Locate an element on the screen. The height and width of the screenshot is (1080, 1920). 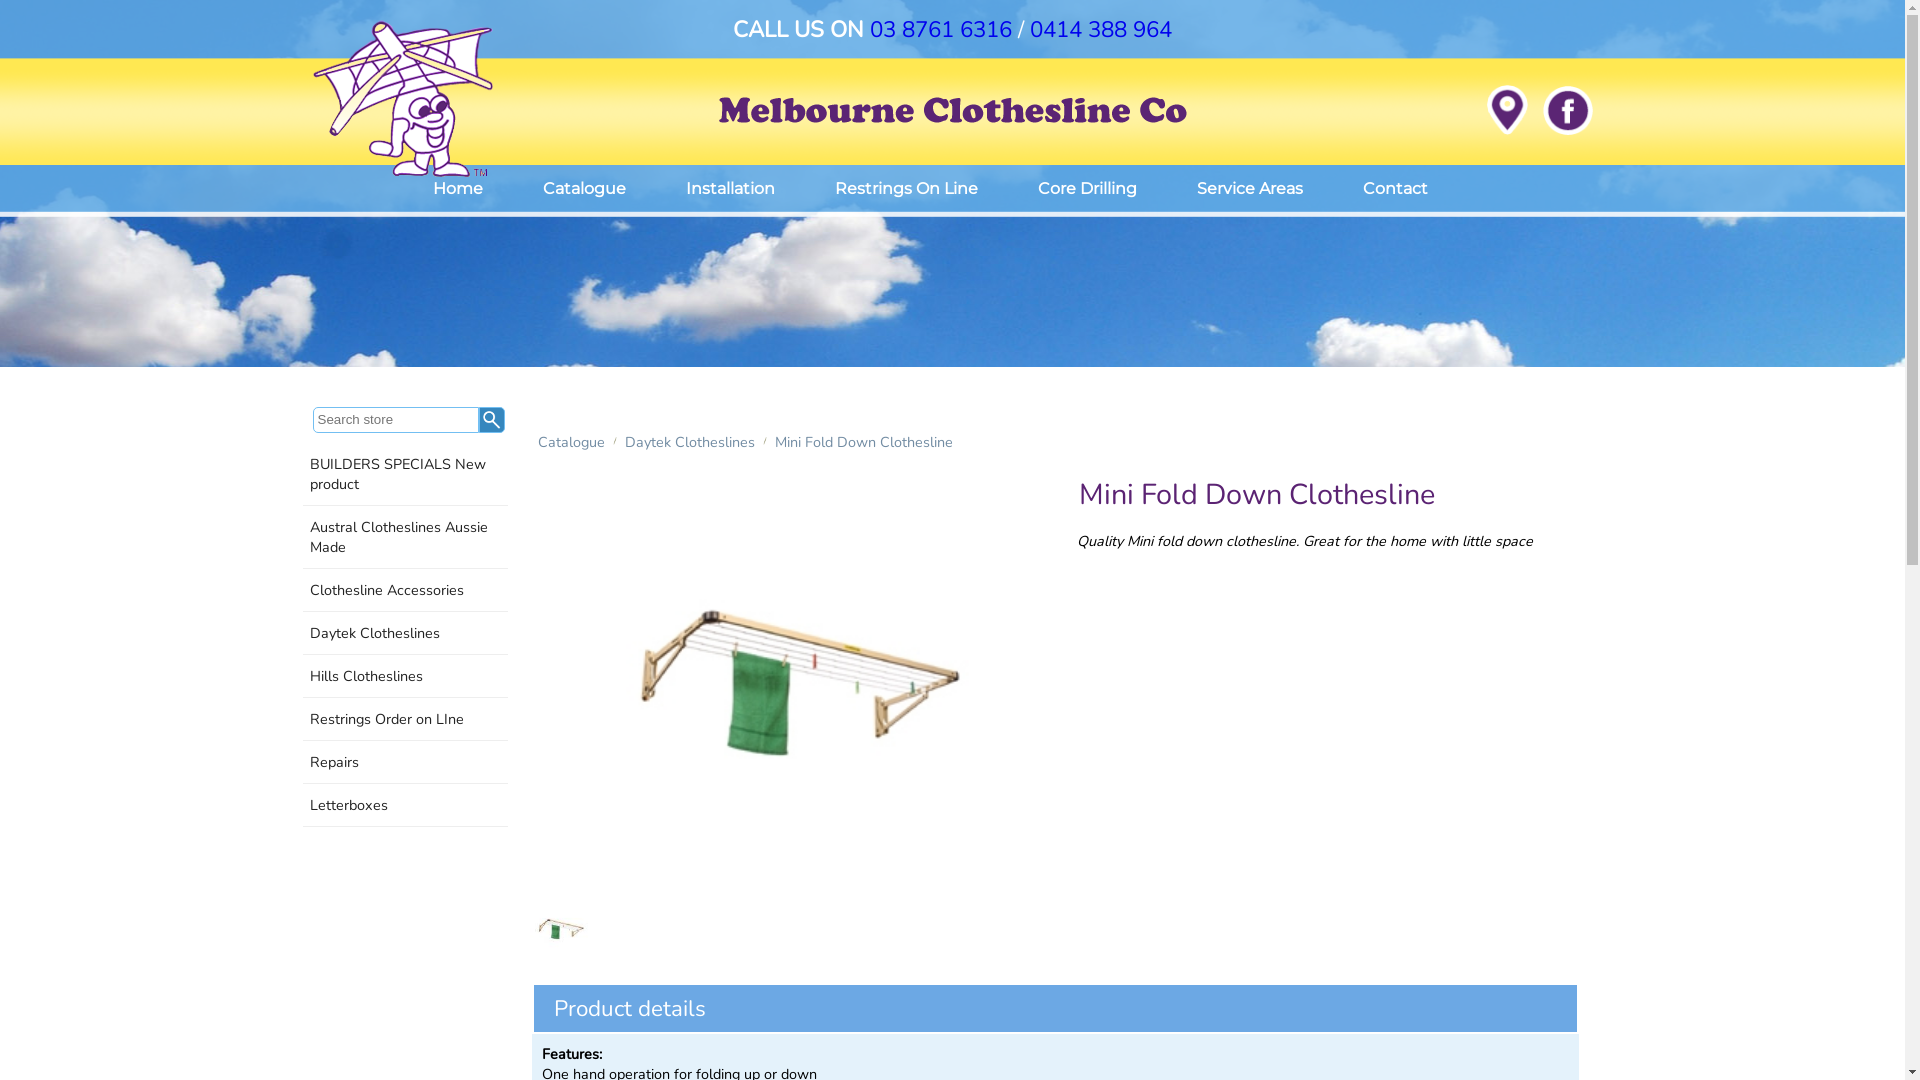
Hills Clotheslines is located at coordinates (404, 676).